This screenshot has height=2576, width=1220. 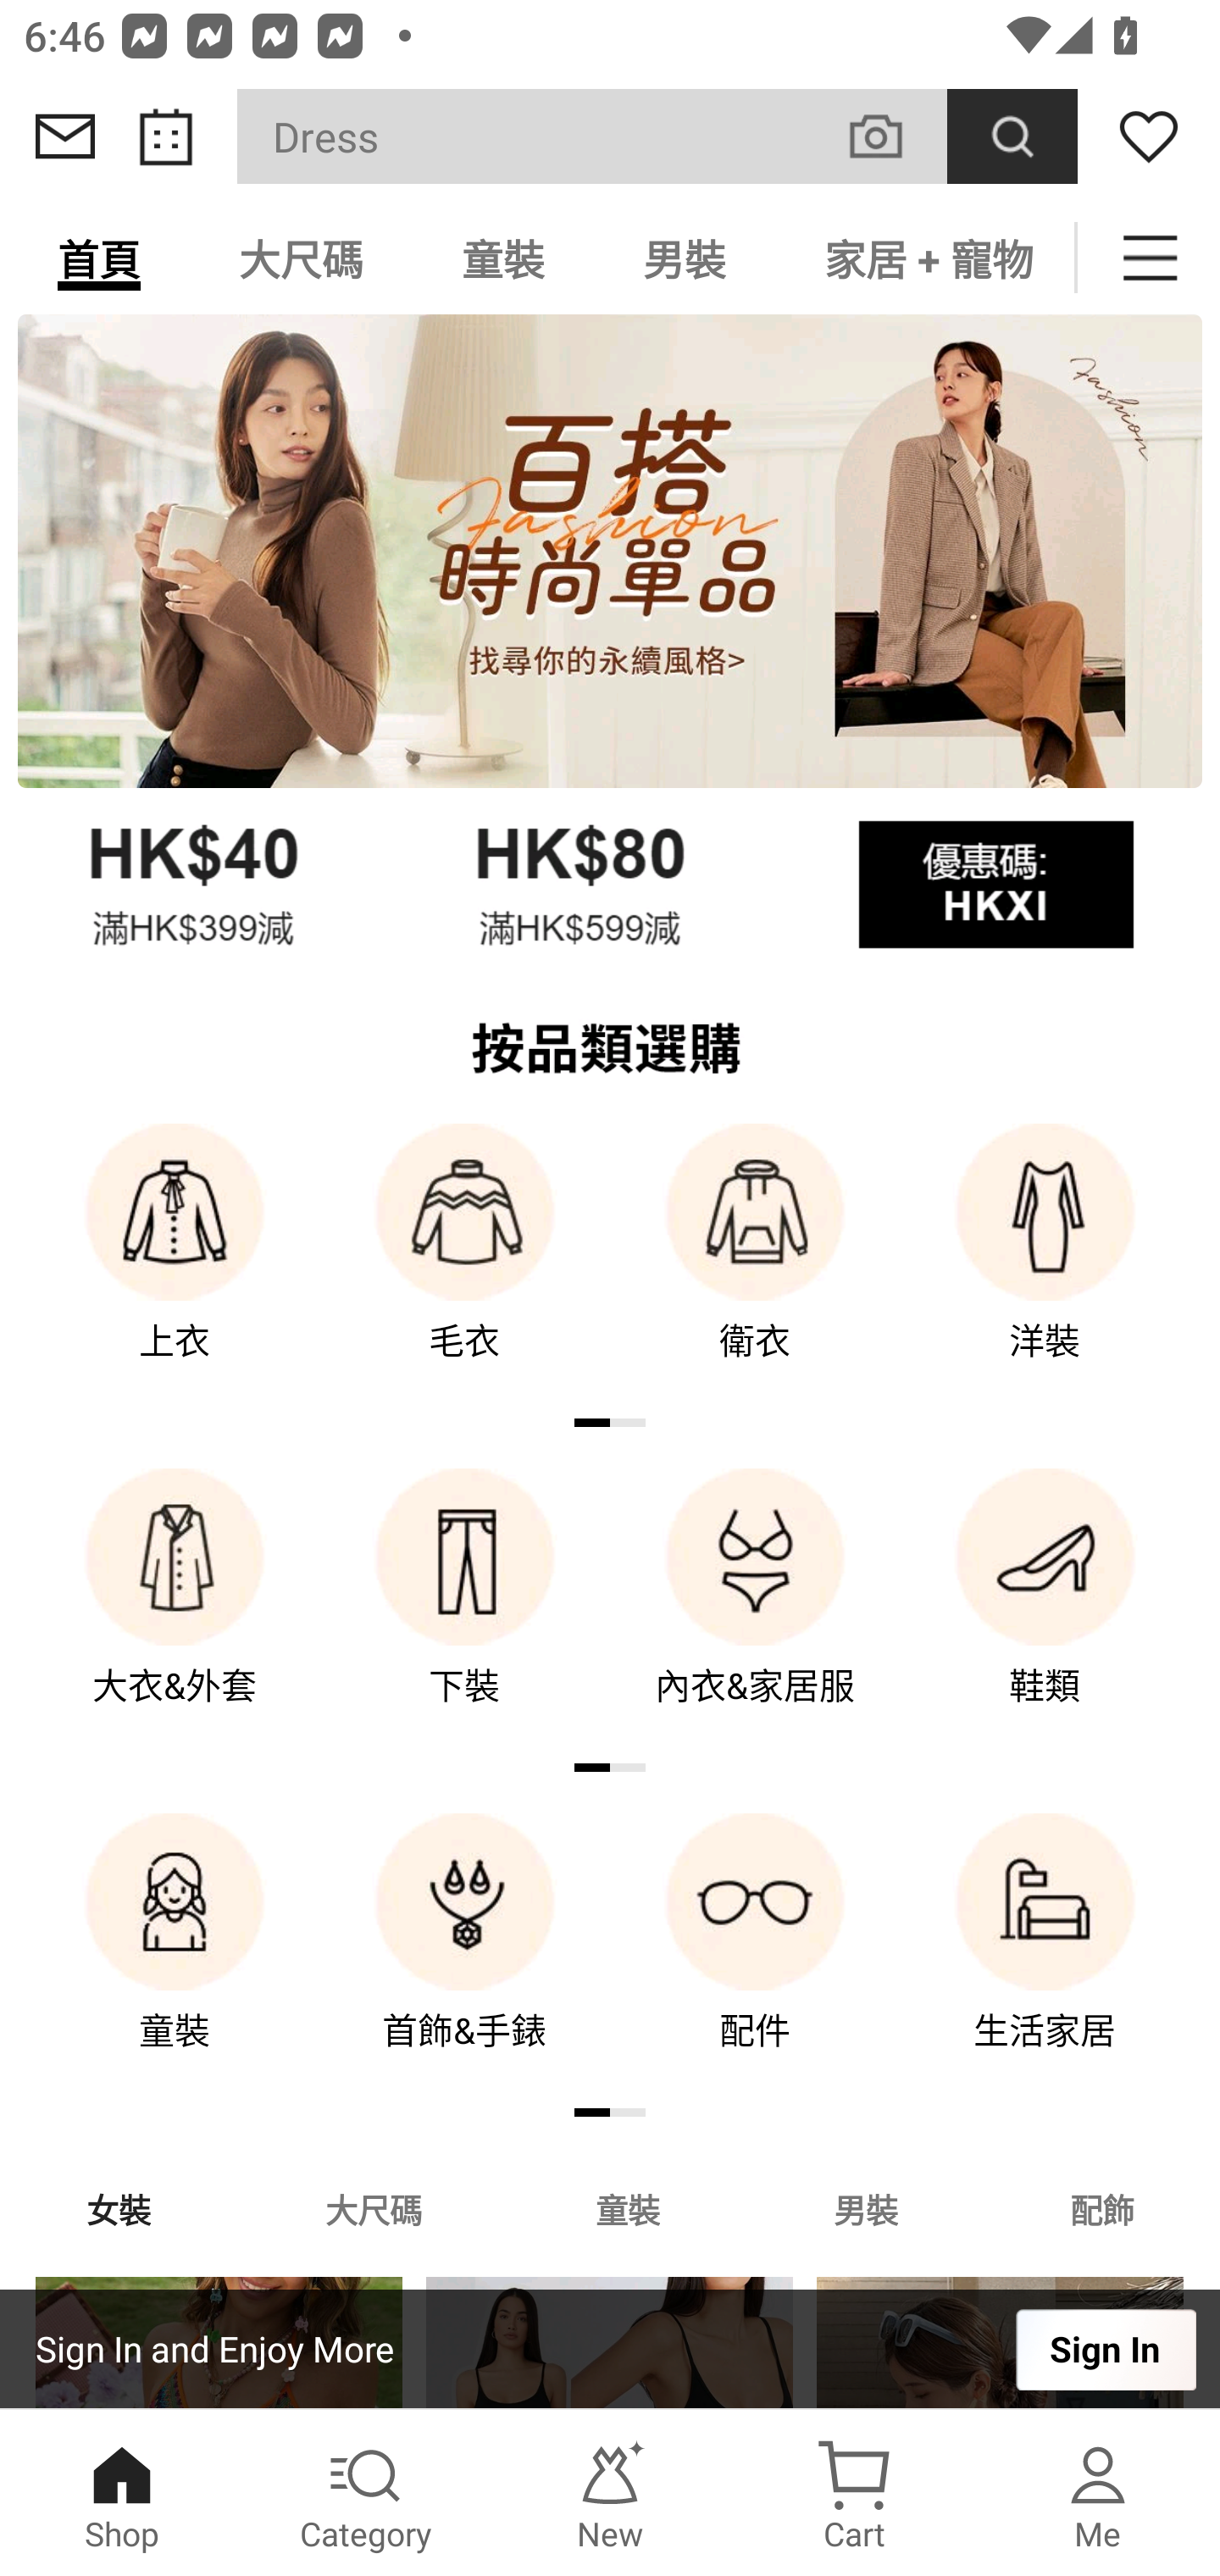 I want to click on 生活家居, so click(x=1045, y=1955).